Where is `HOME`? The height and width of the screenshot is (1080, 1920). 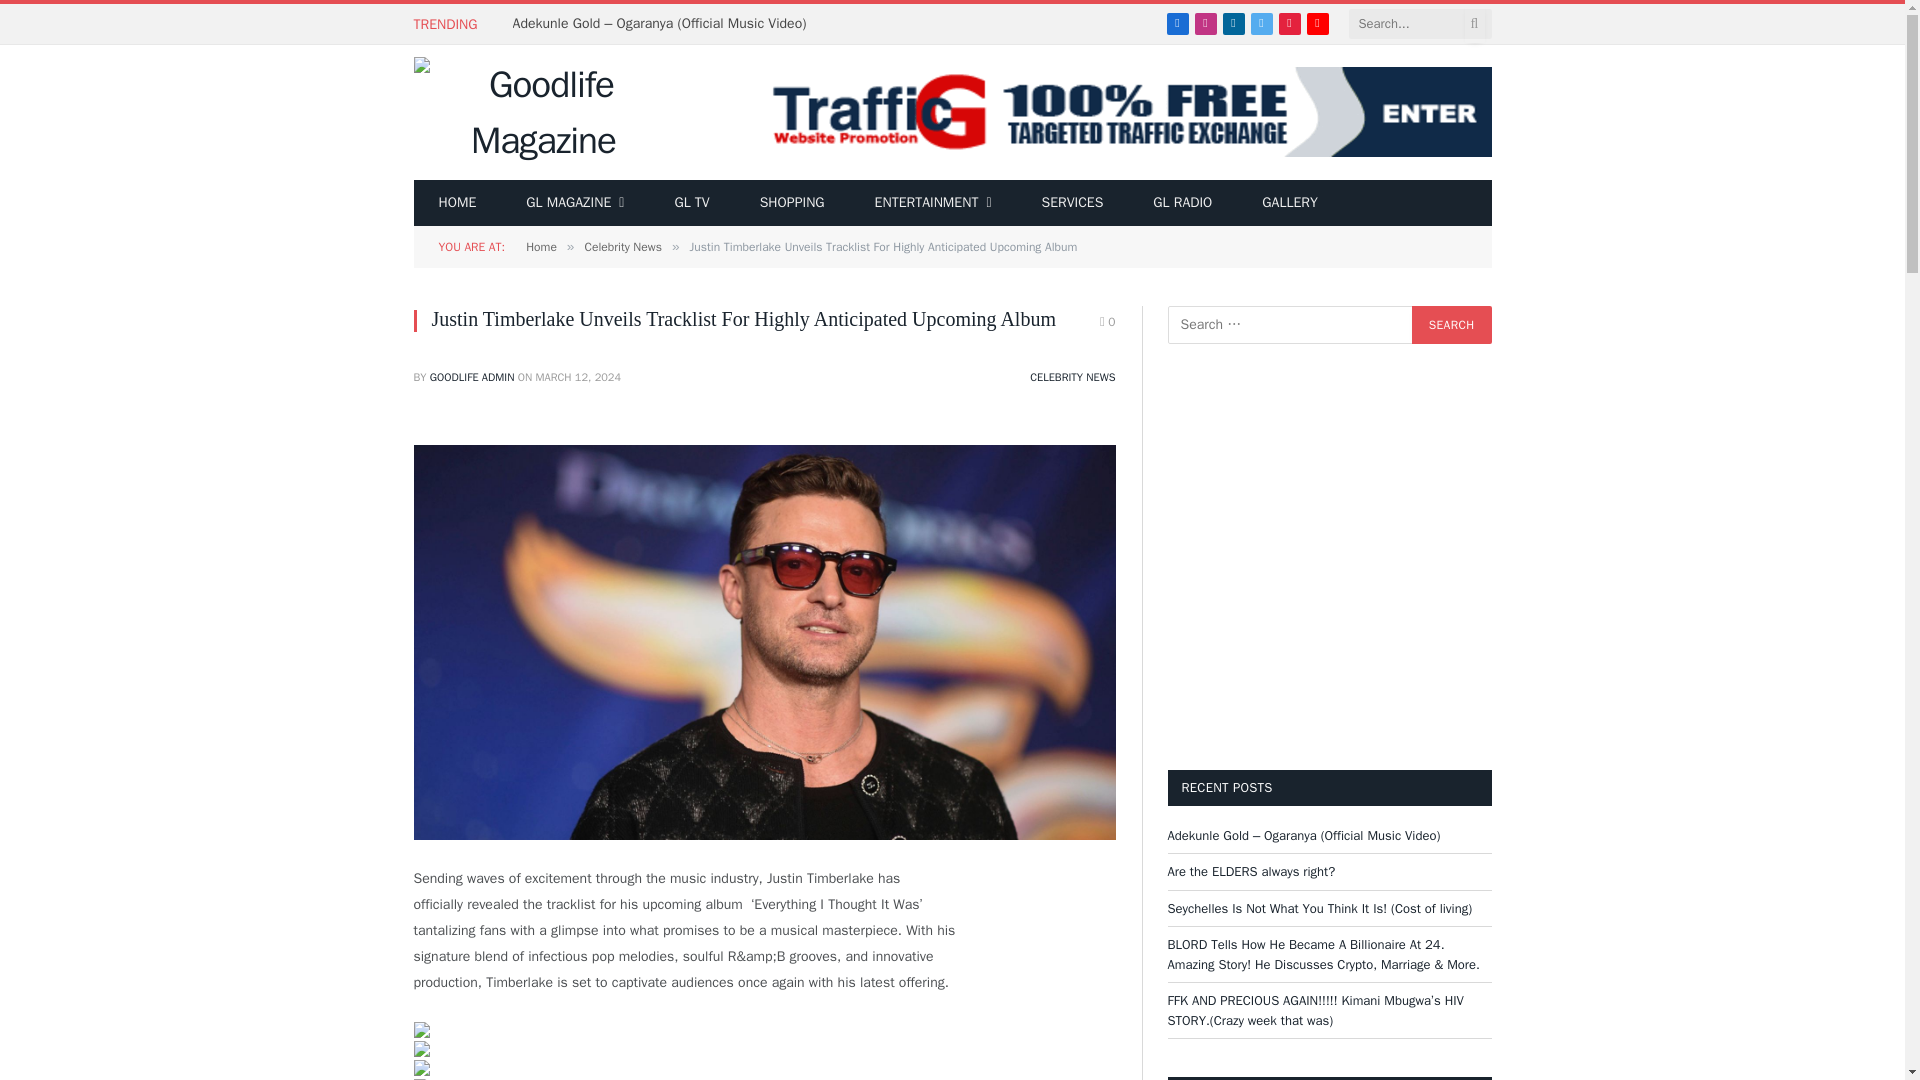 HOME is located at coordinates (458, 202).